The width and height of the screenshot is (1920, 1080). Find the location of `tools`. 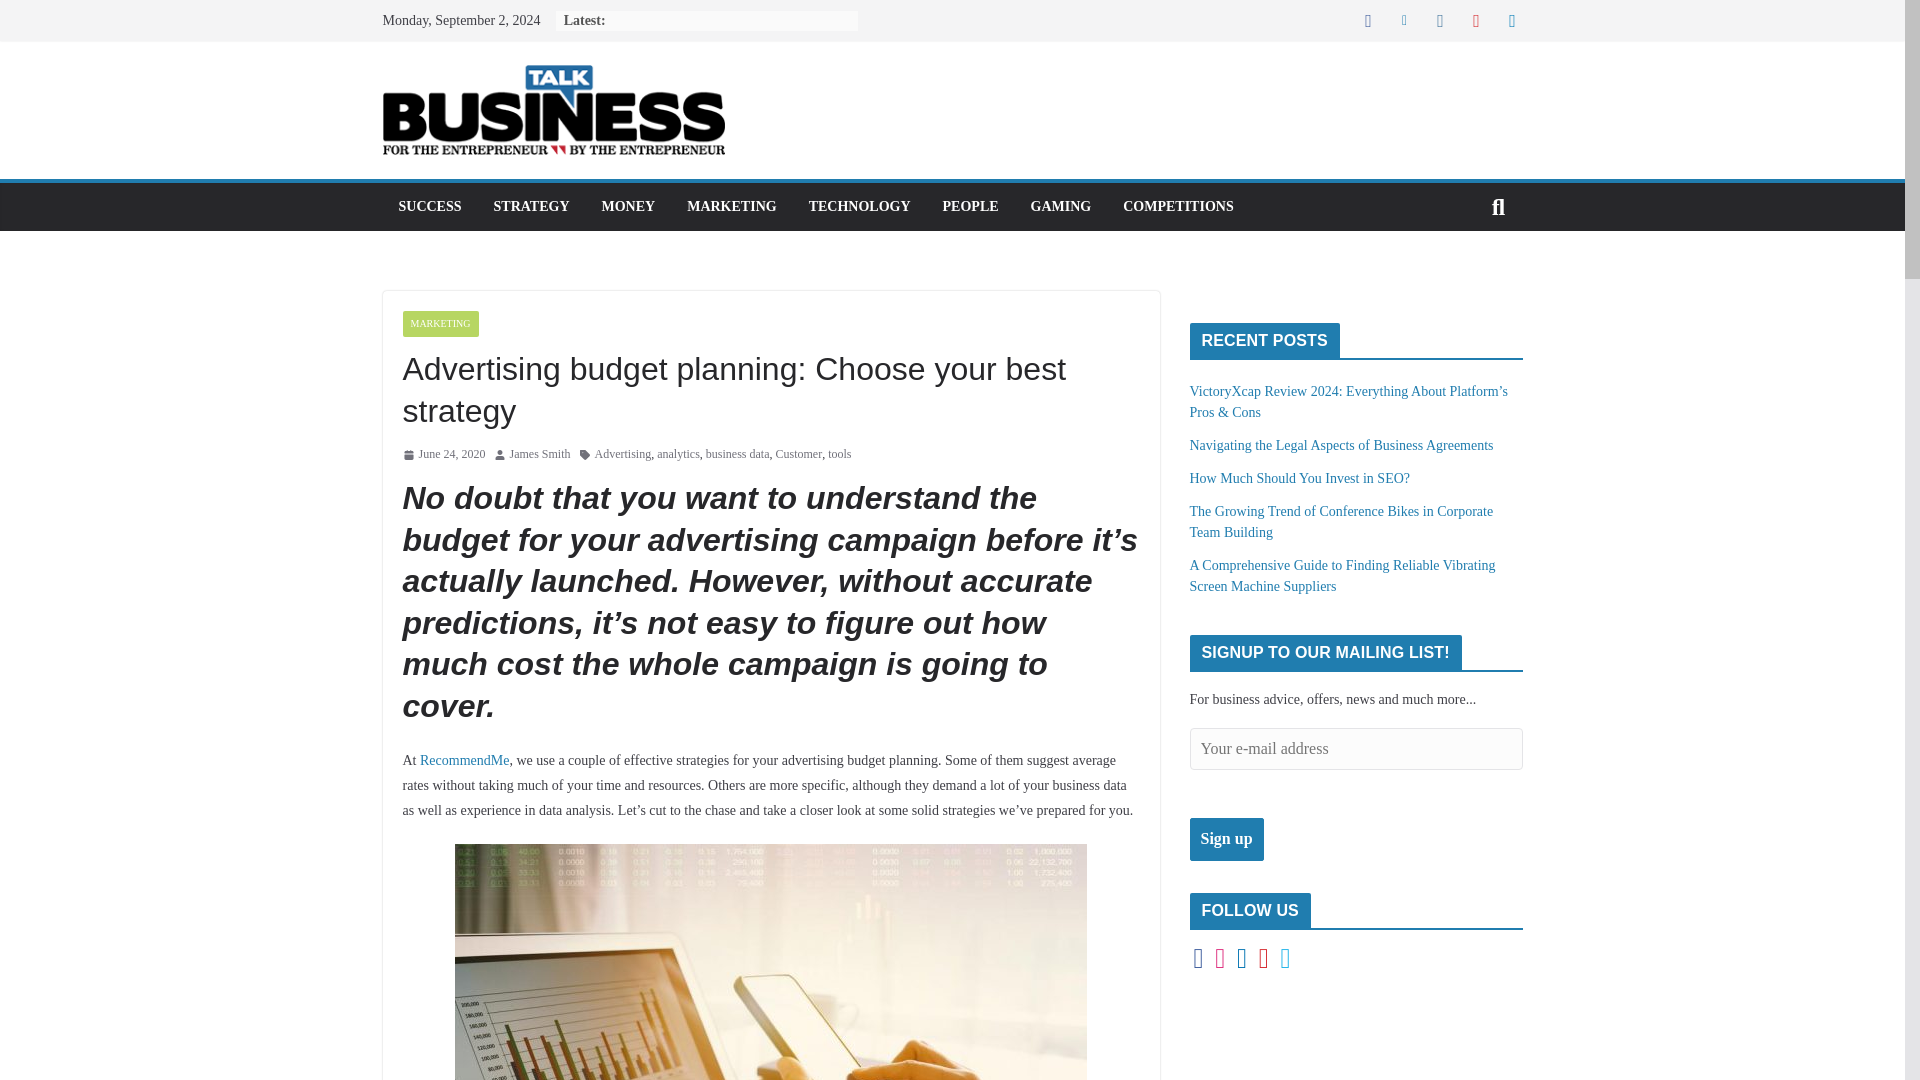

tools is located at coordinates (838, 454).